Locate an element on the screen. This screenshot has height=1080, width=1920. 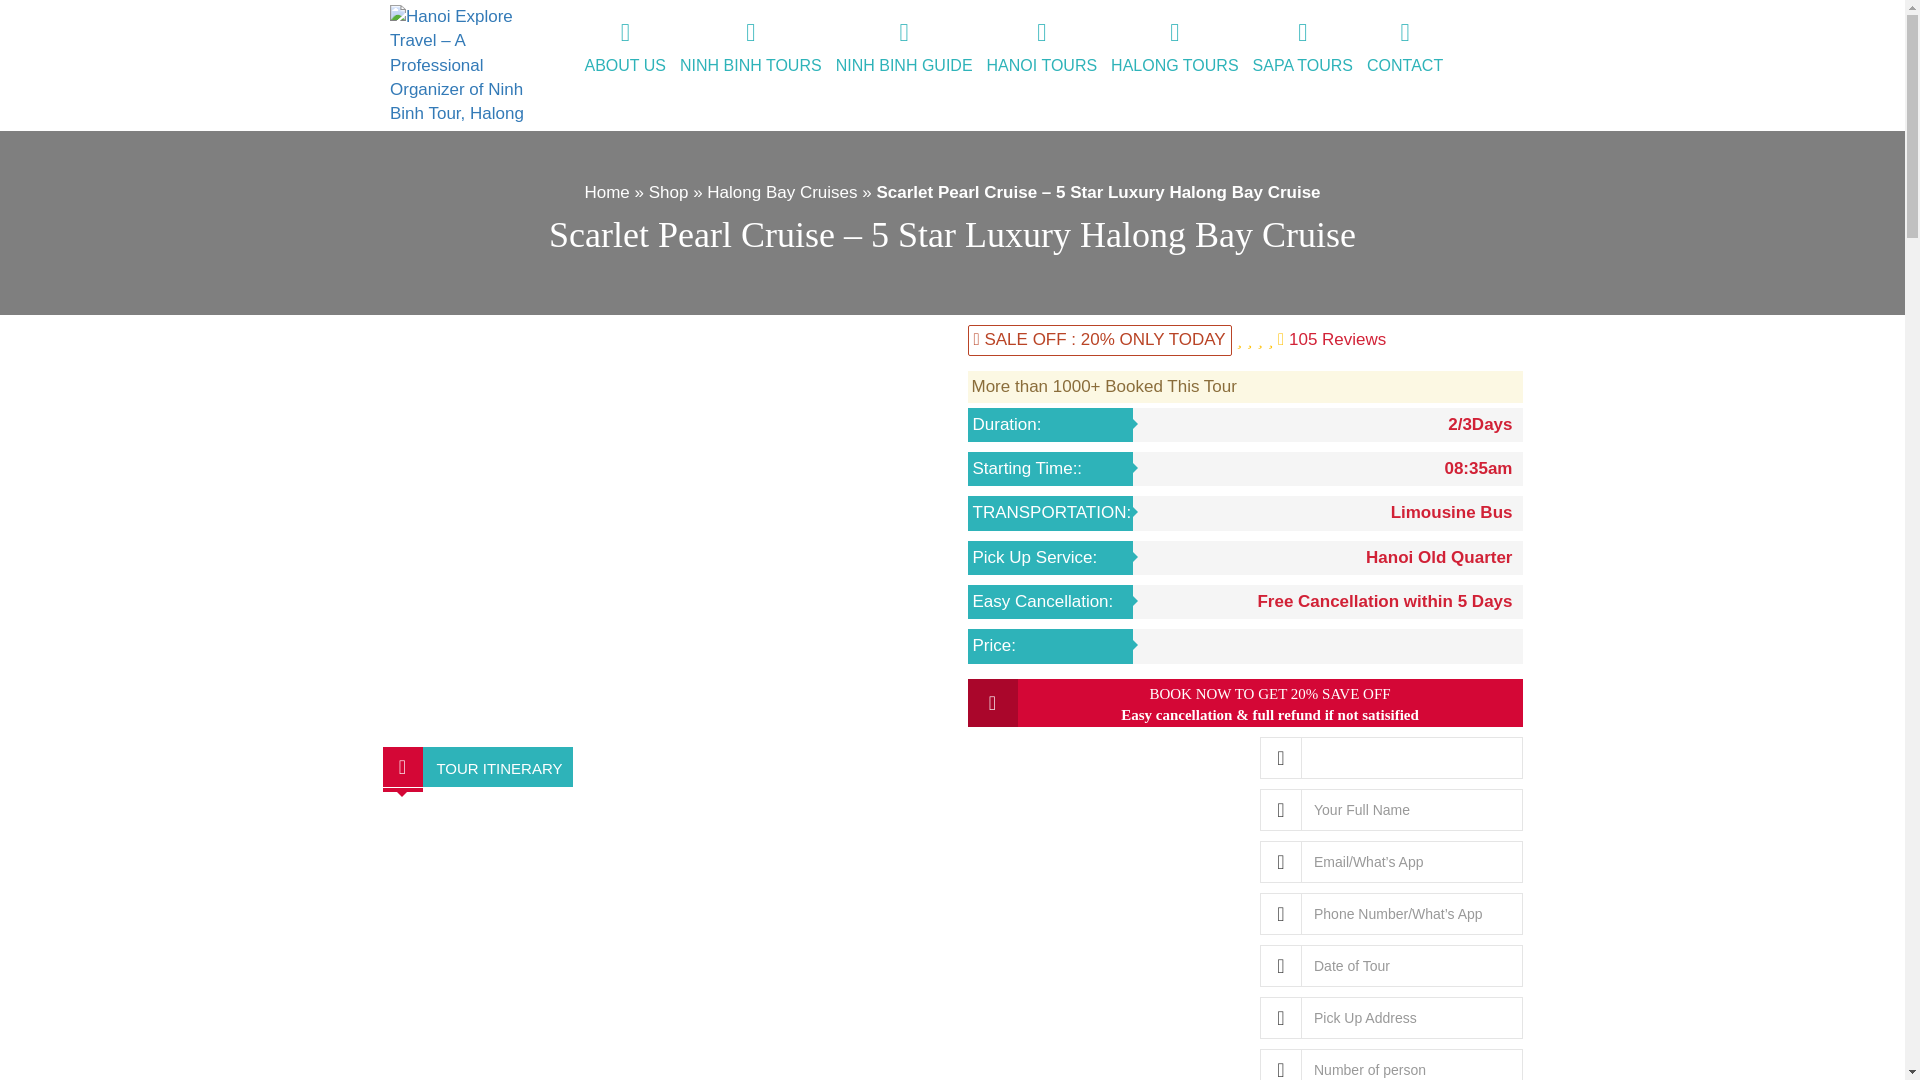
HANOI TOURS is located at coordinates (1042, 49).